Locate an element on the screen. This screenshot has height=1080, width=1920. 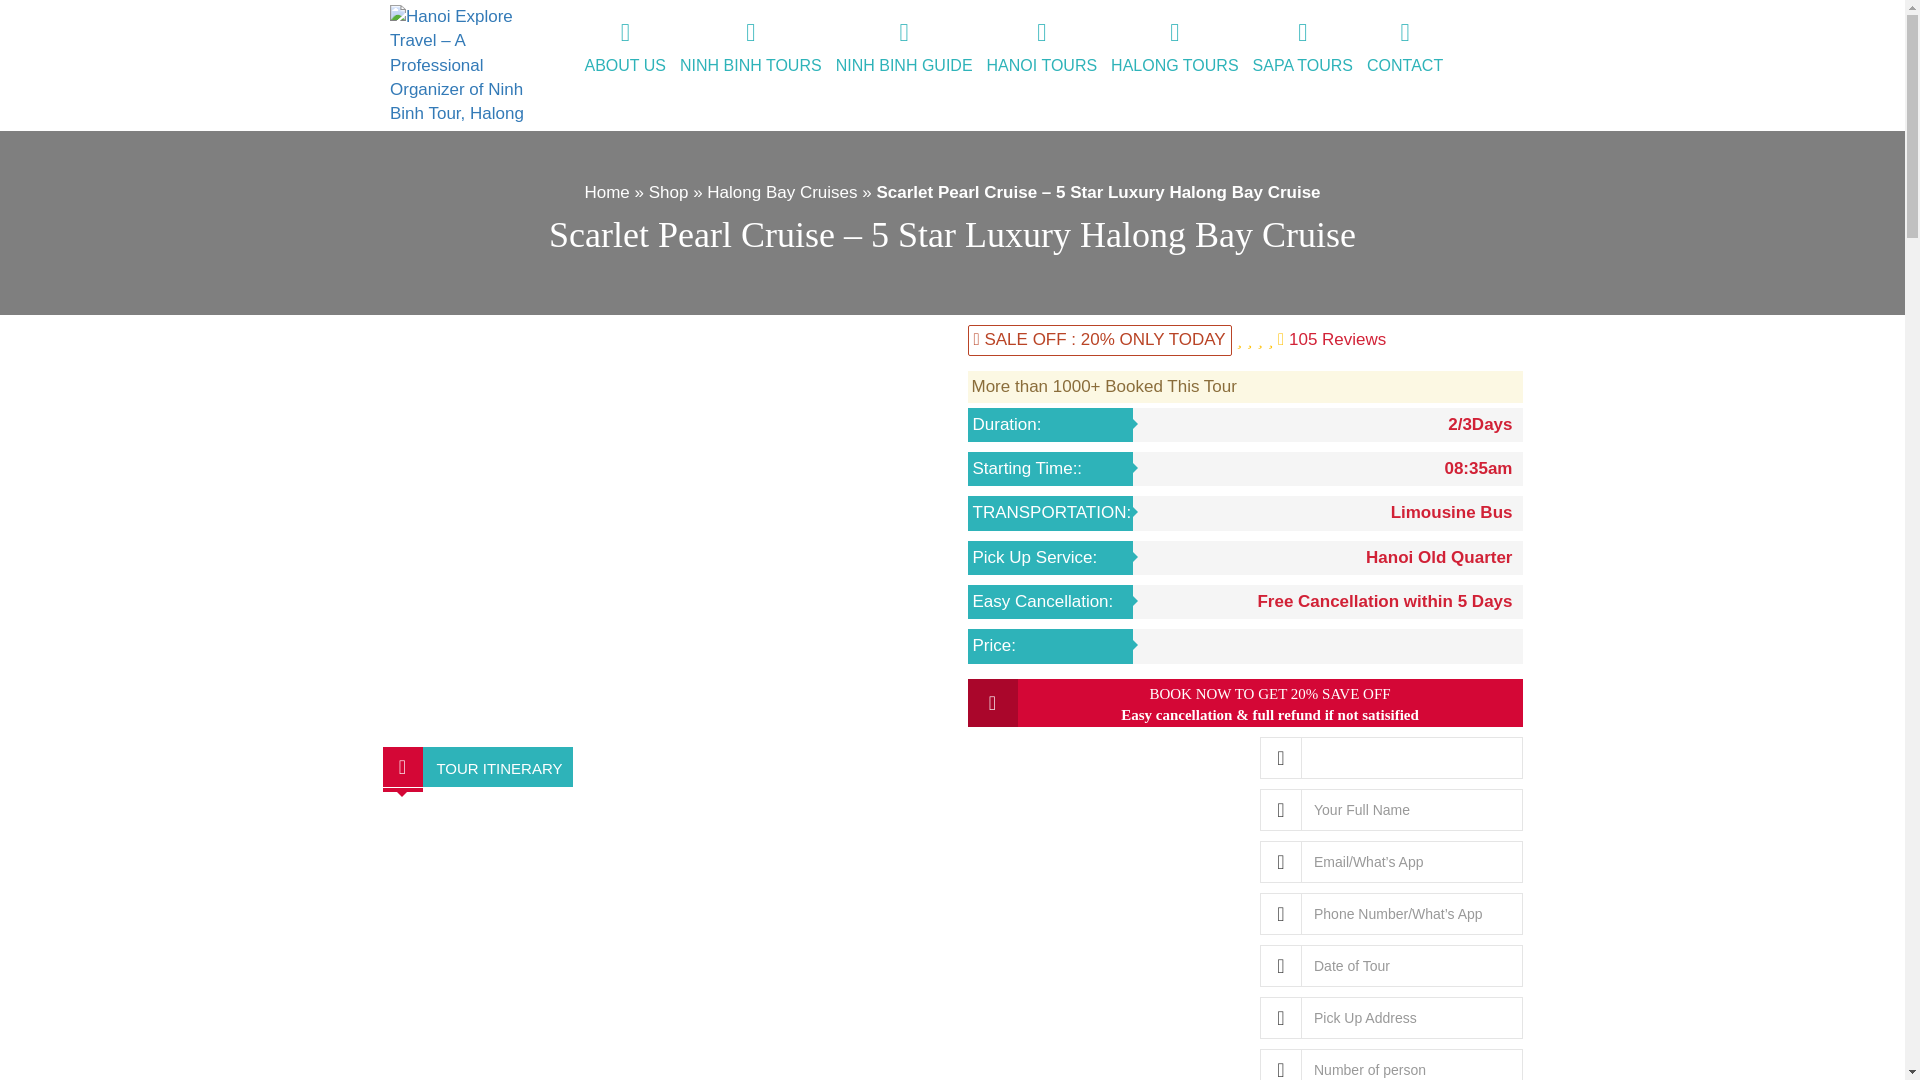
HANOI TOURS is located at coordinates (1042, 49).